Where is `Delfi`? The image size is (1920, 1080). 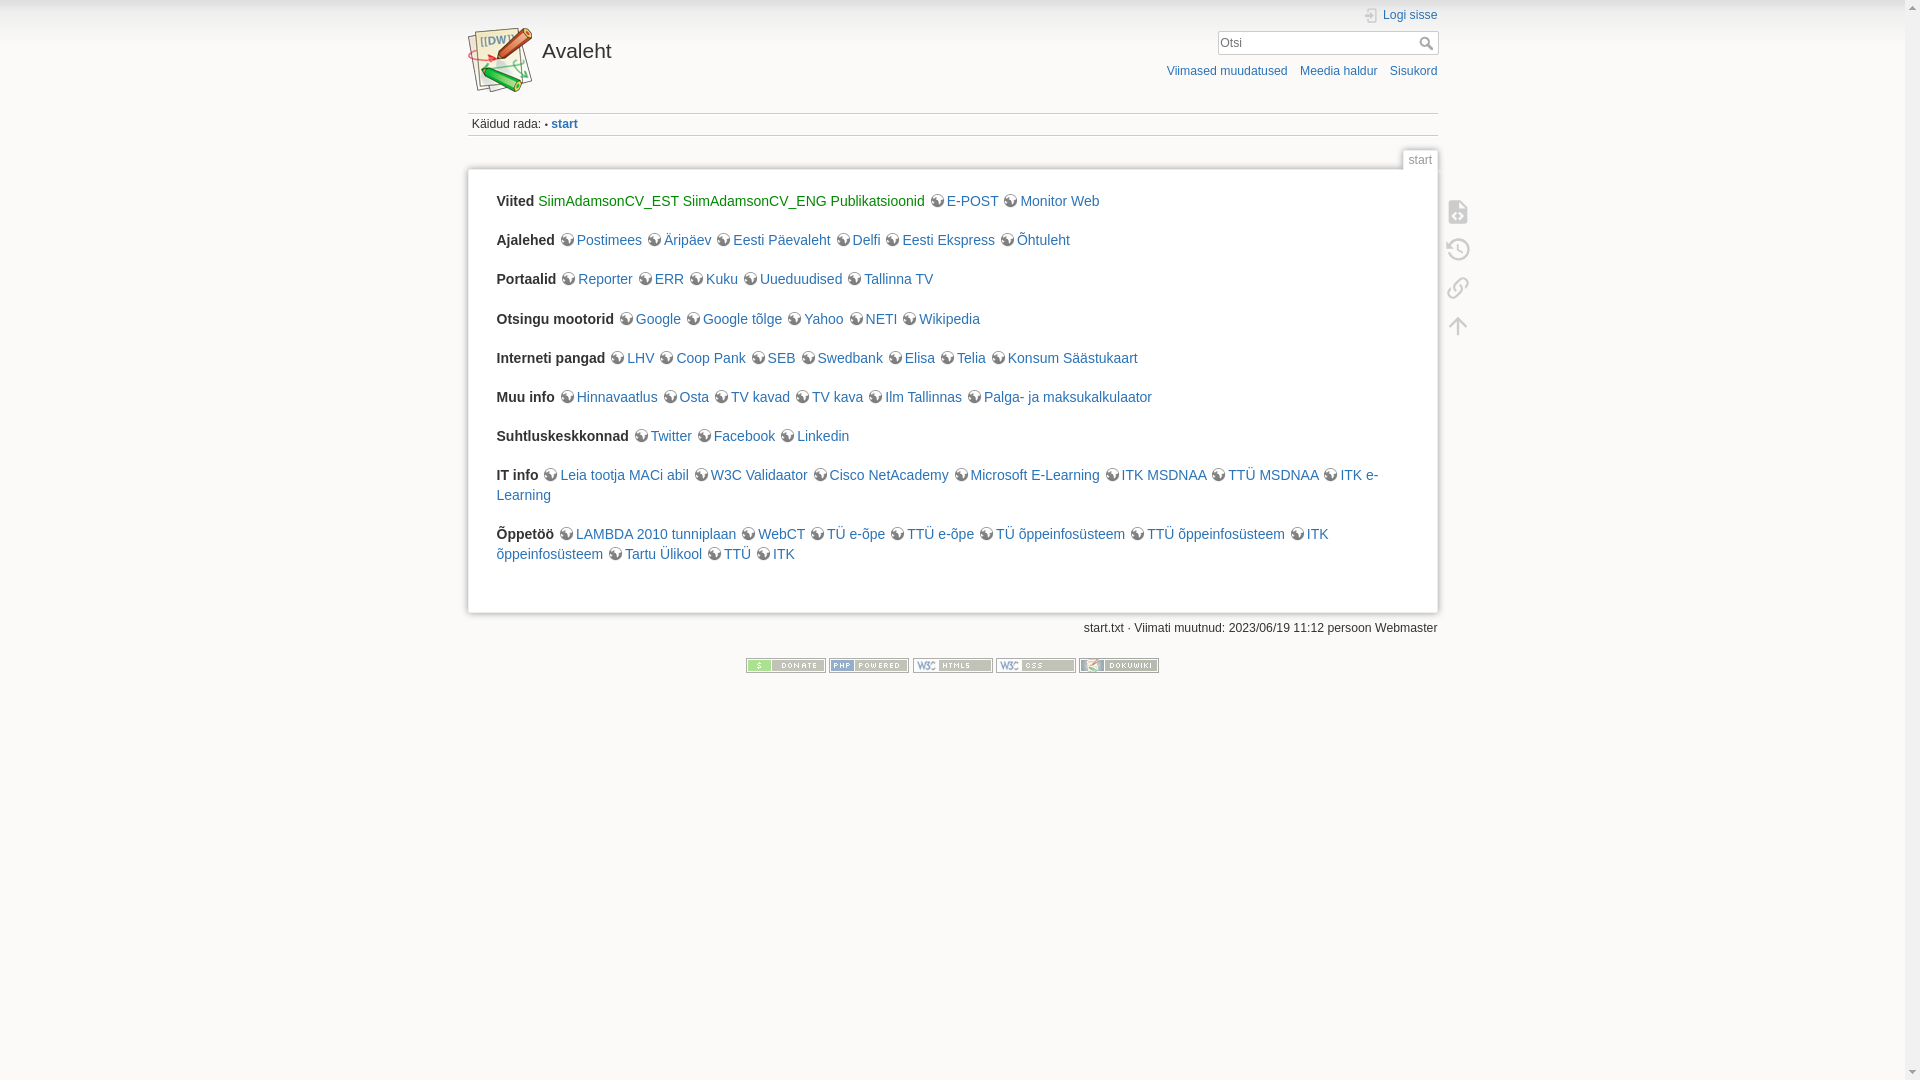 Delfi is located at coordinates (858, 240).